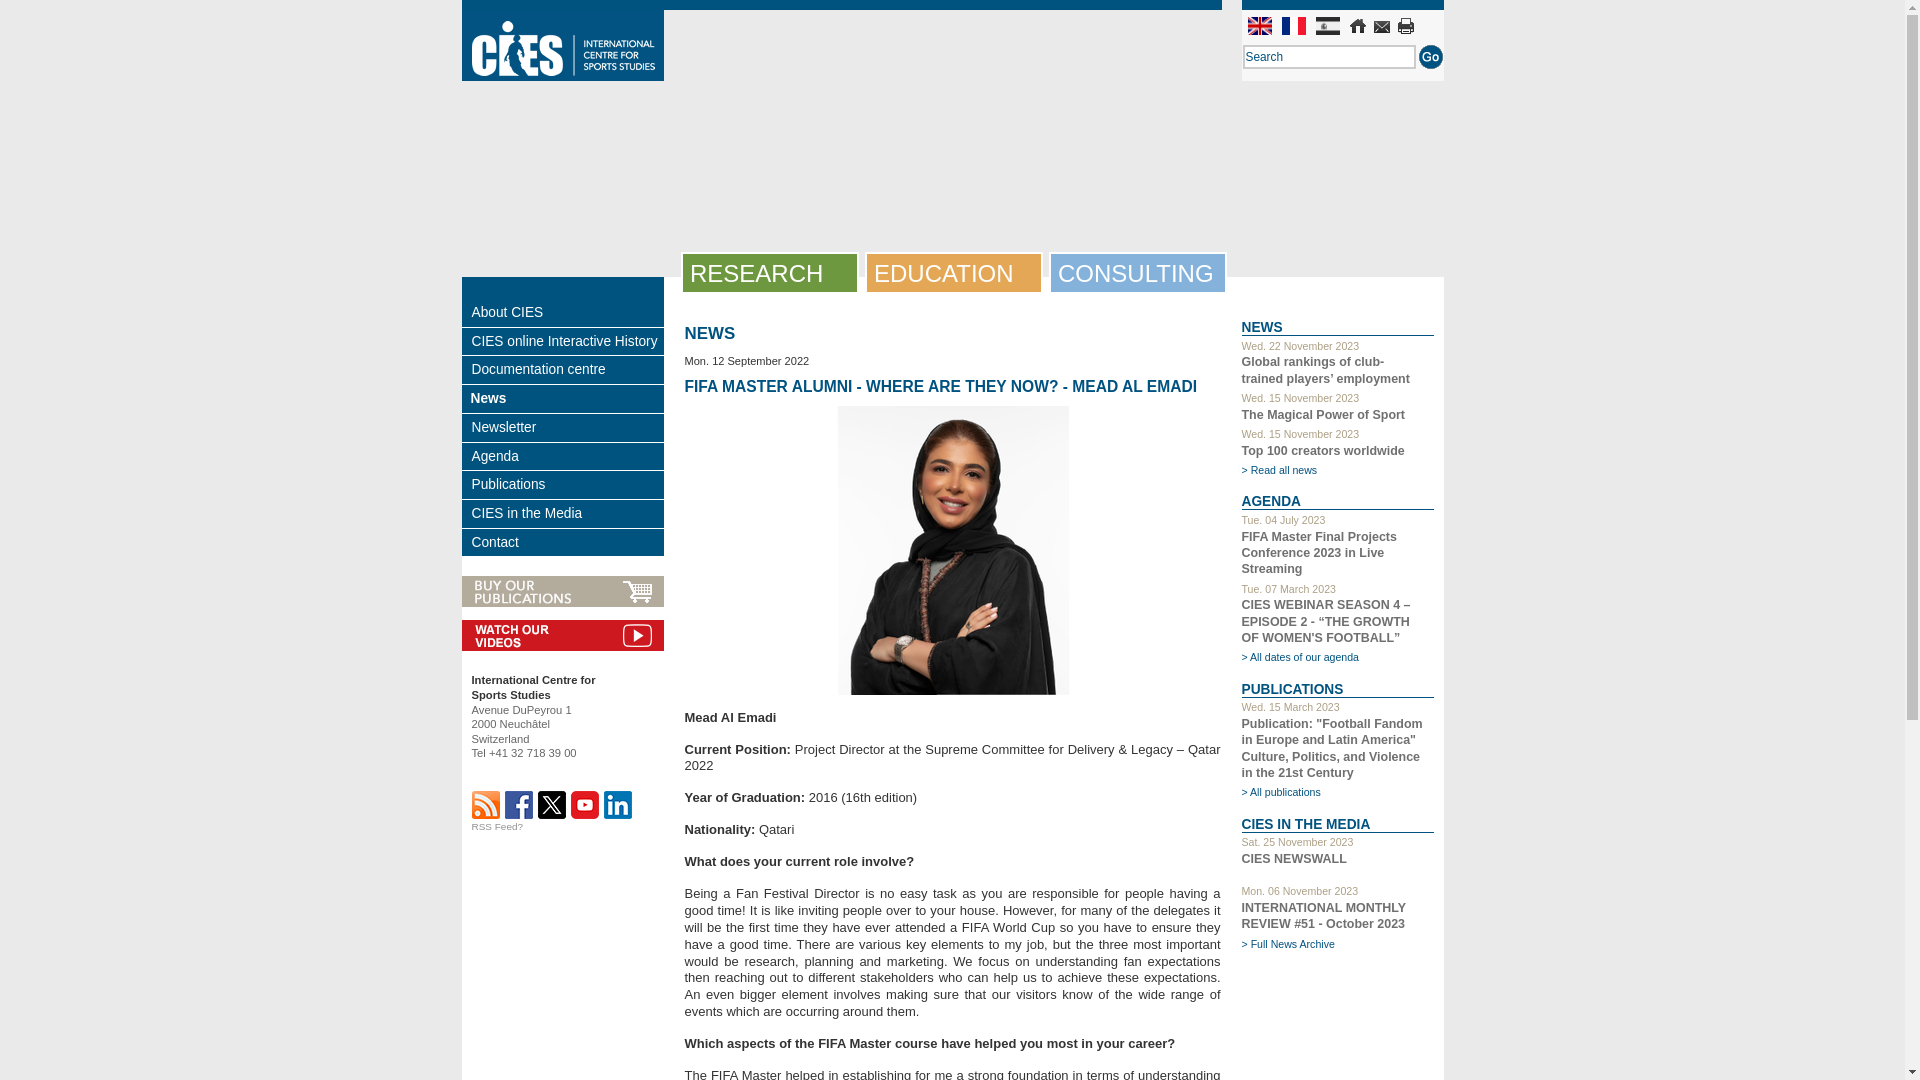  Describe the element at coordinates (568, 313) in the screenshot. I see `About CIES` at that location.